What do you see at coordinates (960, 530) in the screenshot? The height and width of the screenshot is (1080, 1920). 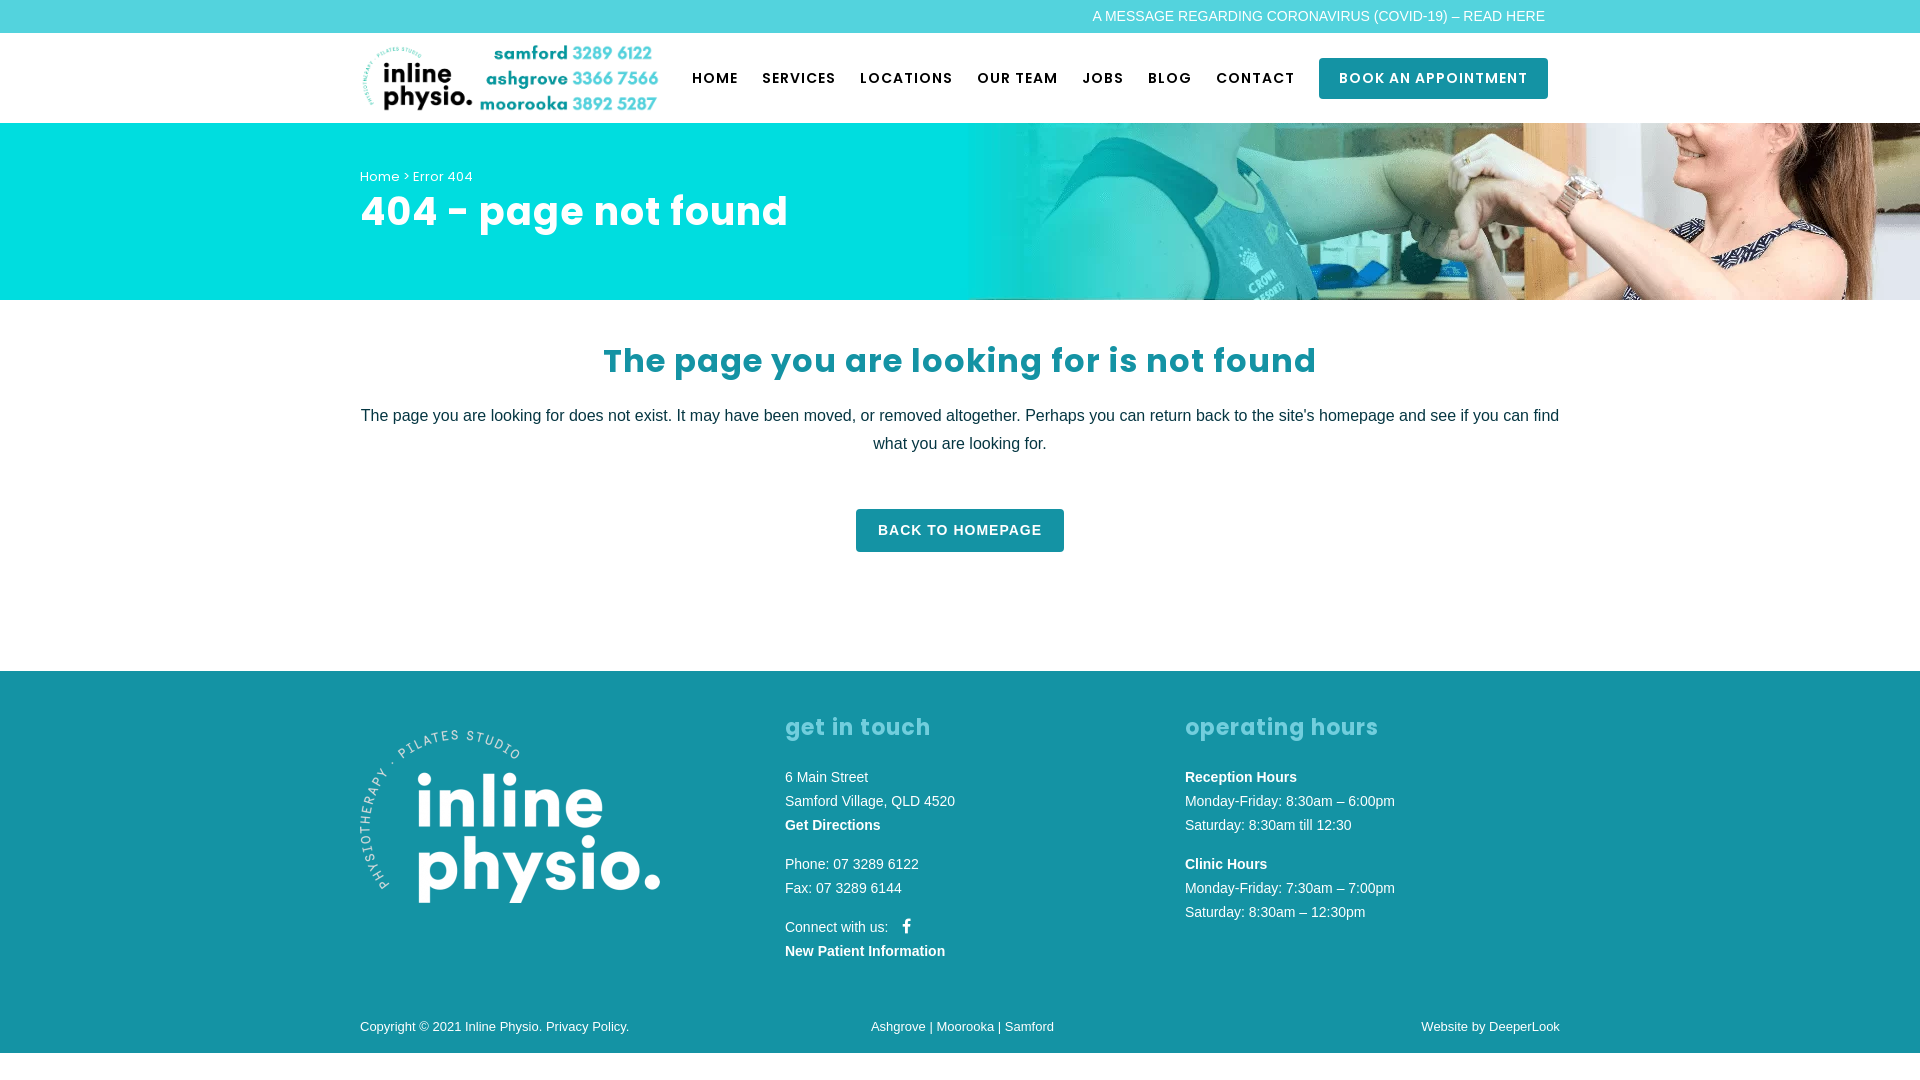 I see `BACK TO HOMEPAGE` at bounding box center [960, 530].